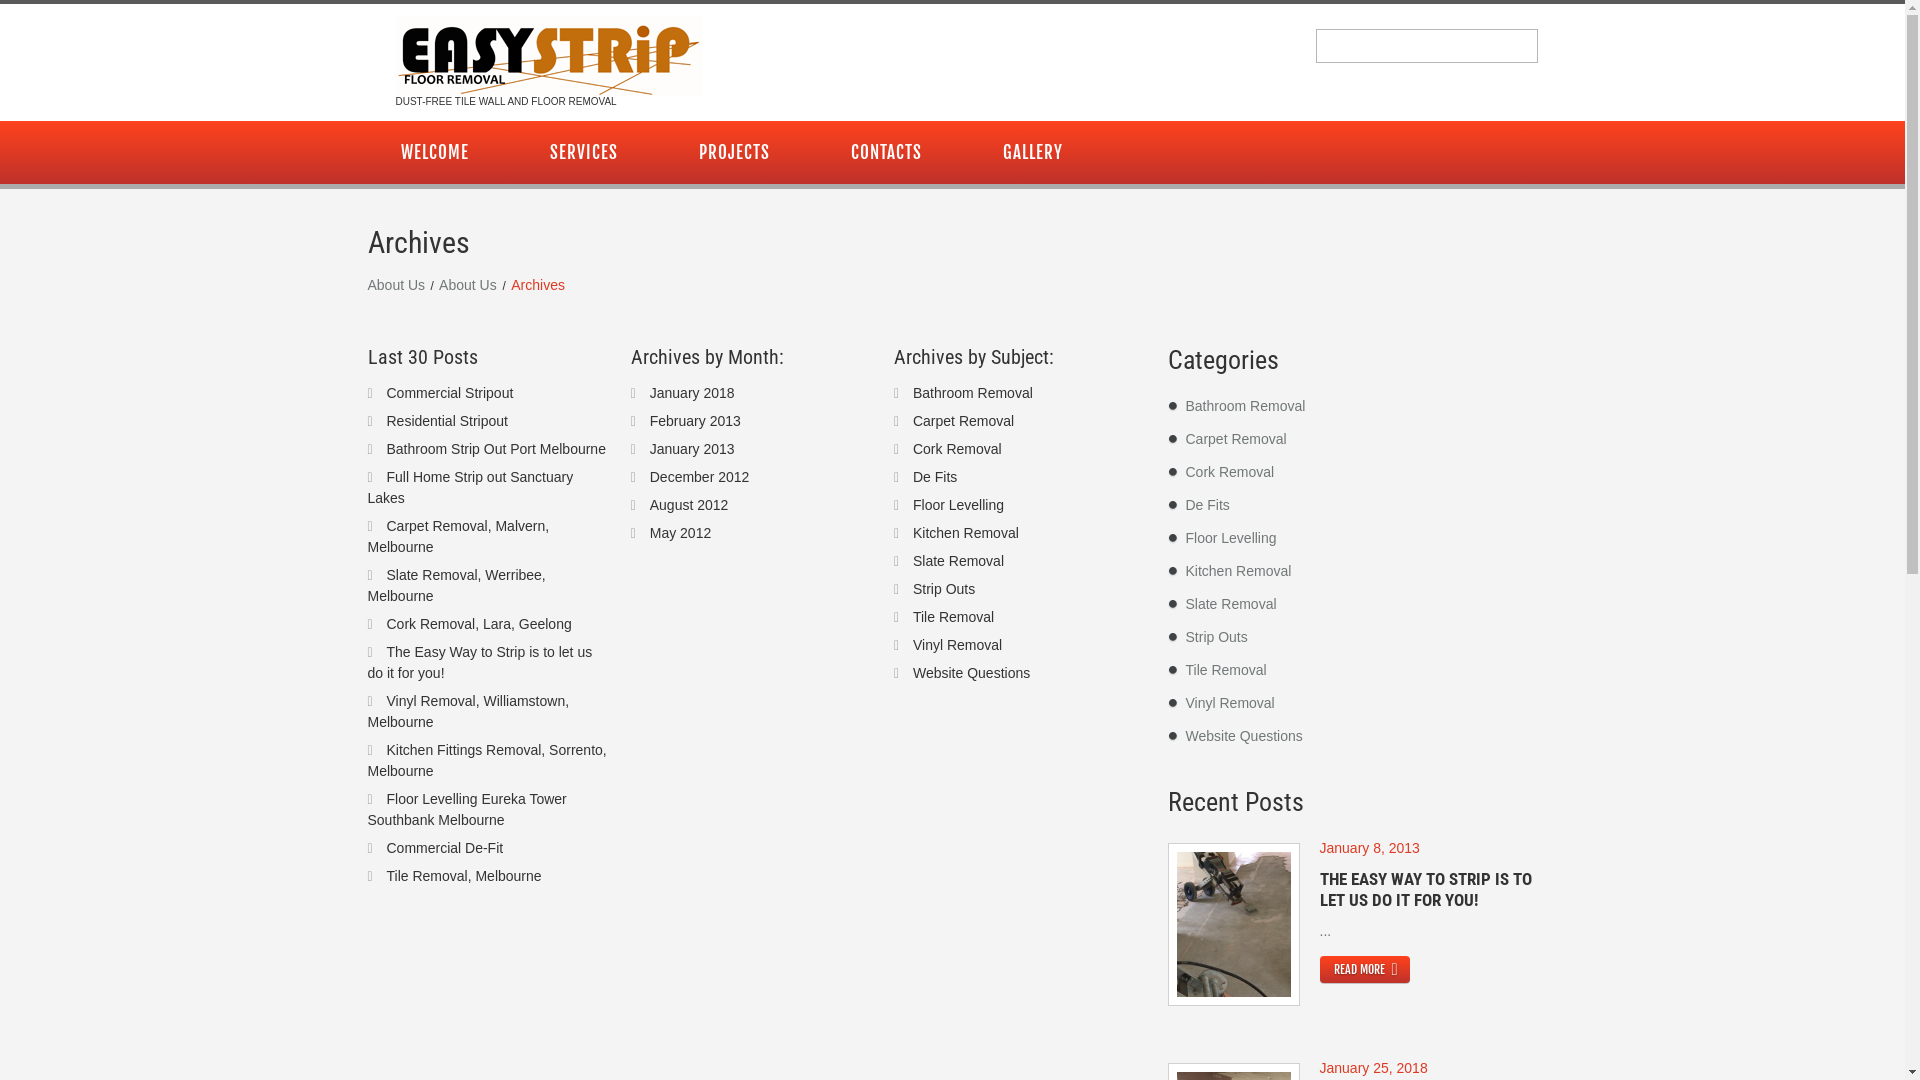  Describe the element at coordinates (1509, 154) in the screenshot. I see `facebook` at that location.